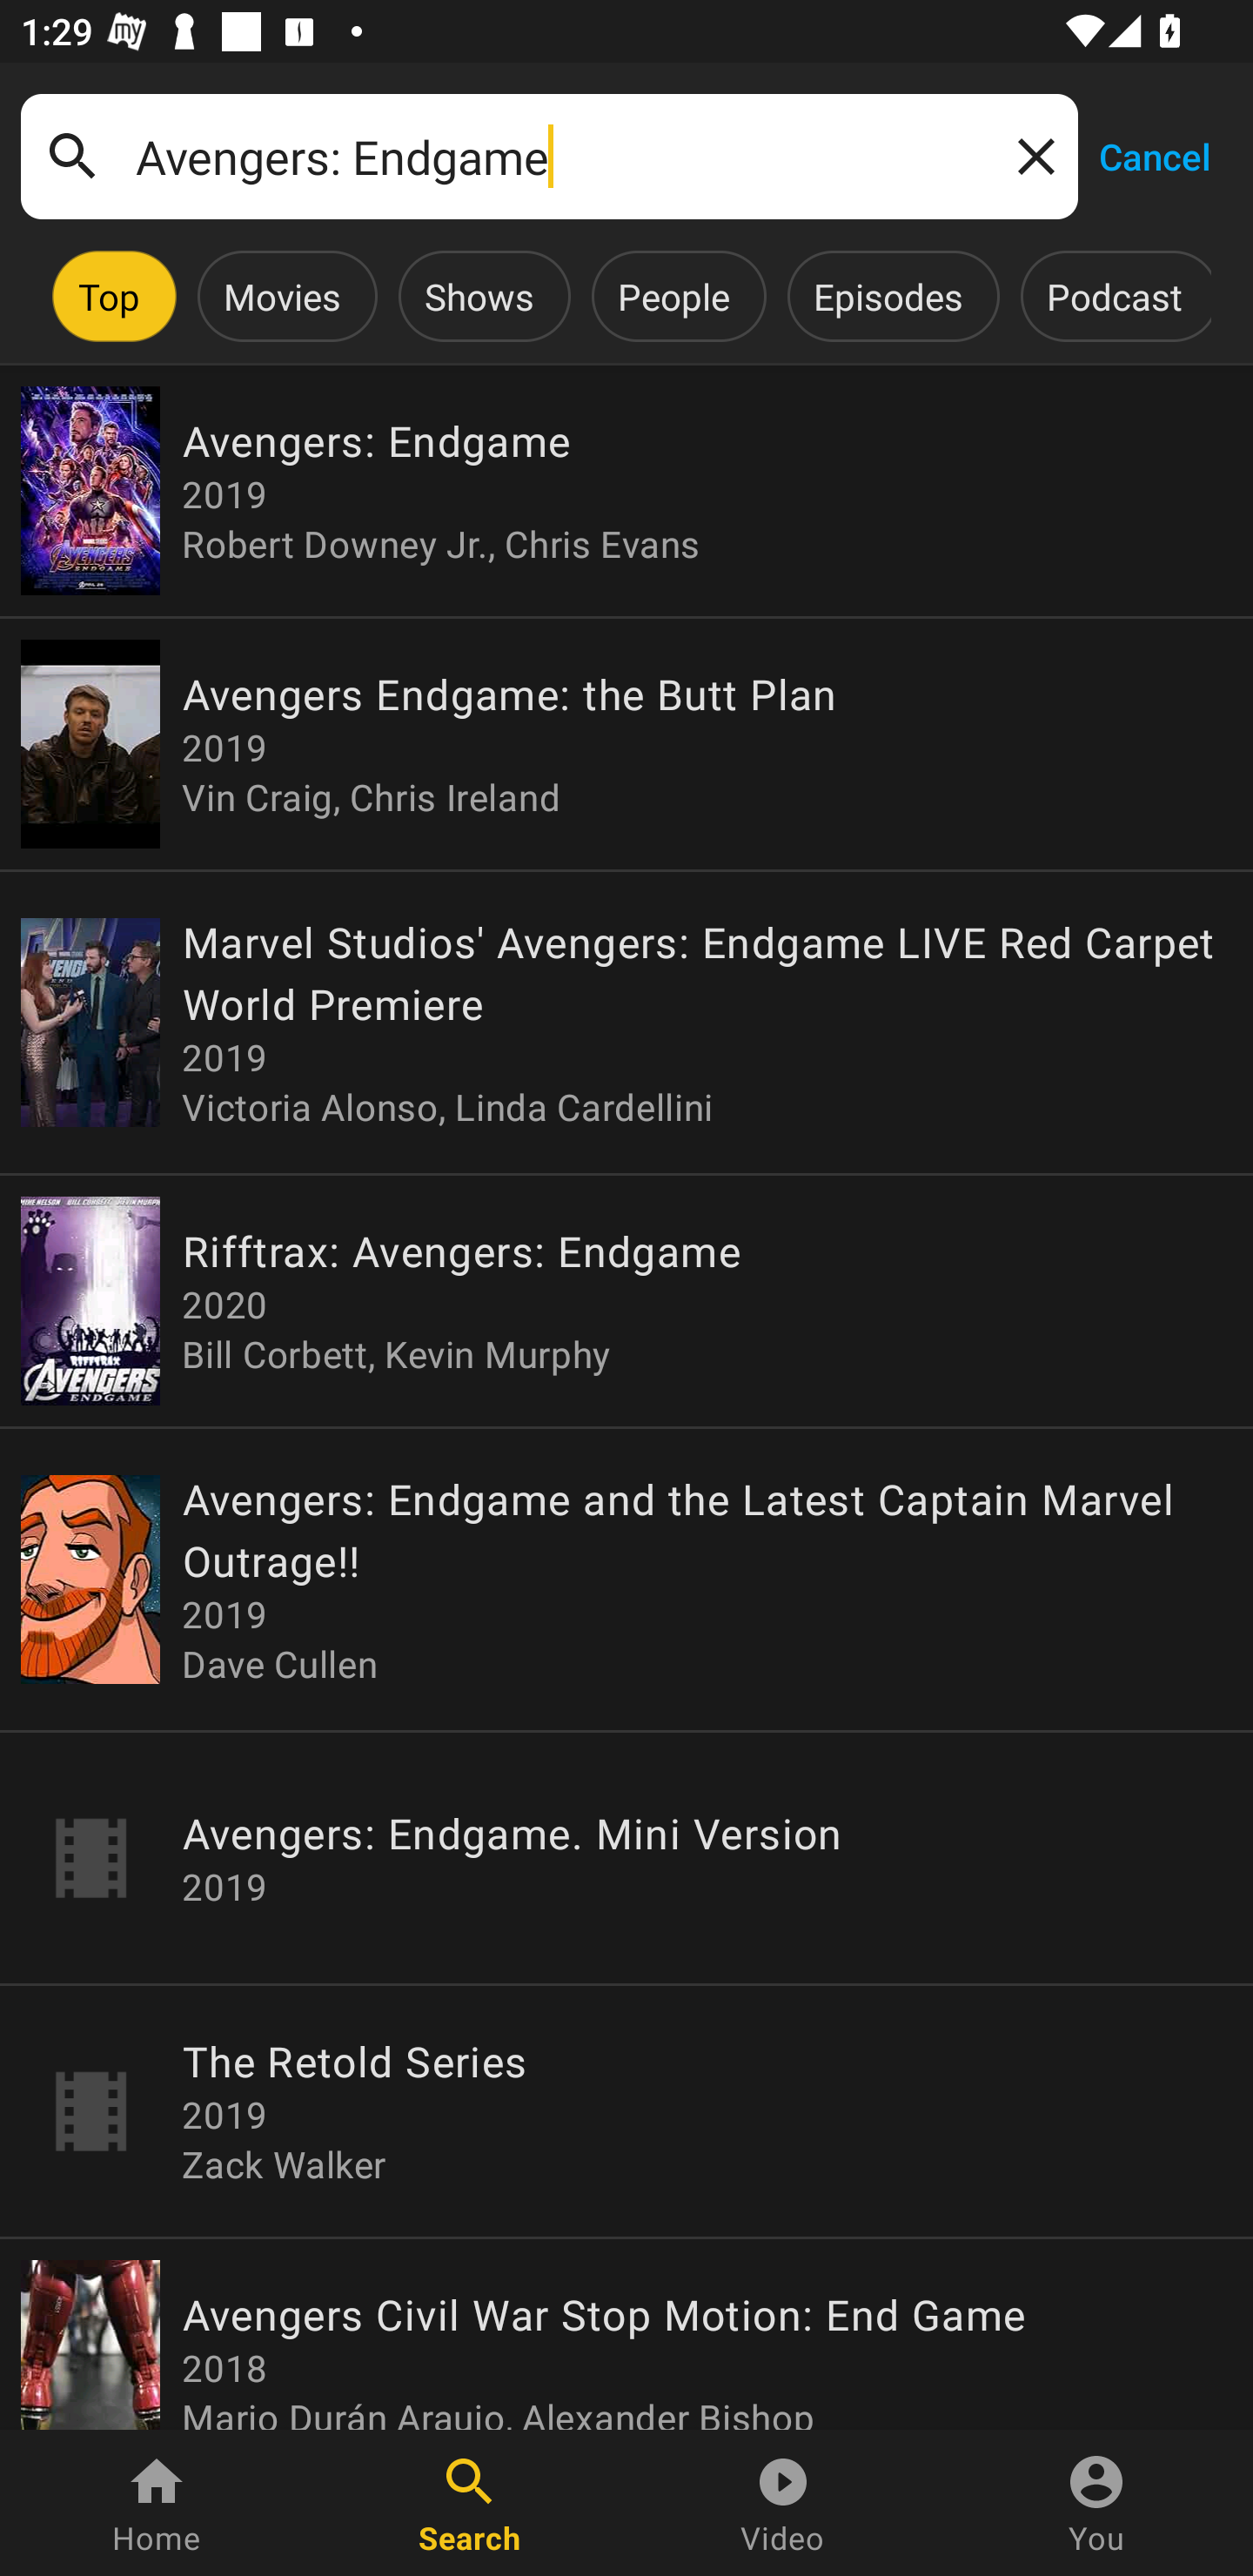  I want to click on Clear query, so click(1030, 155).